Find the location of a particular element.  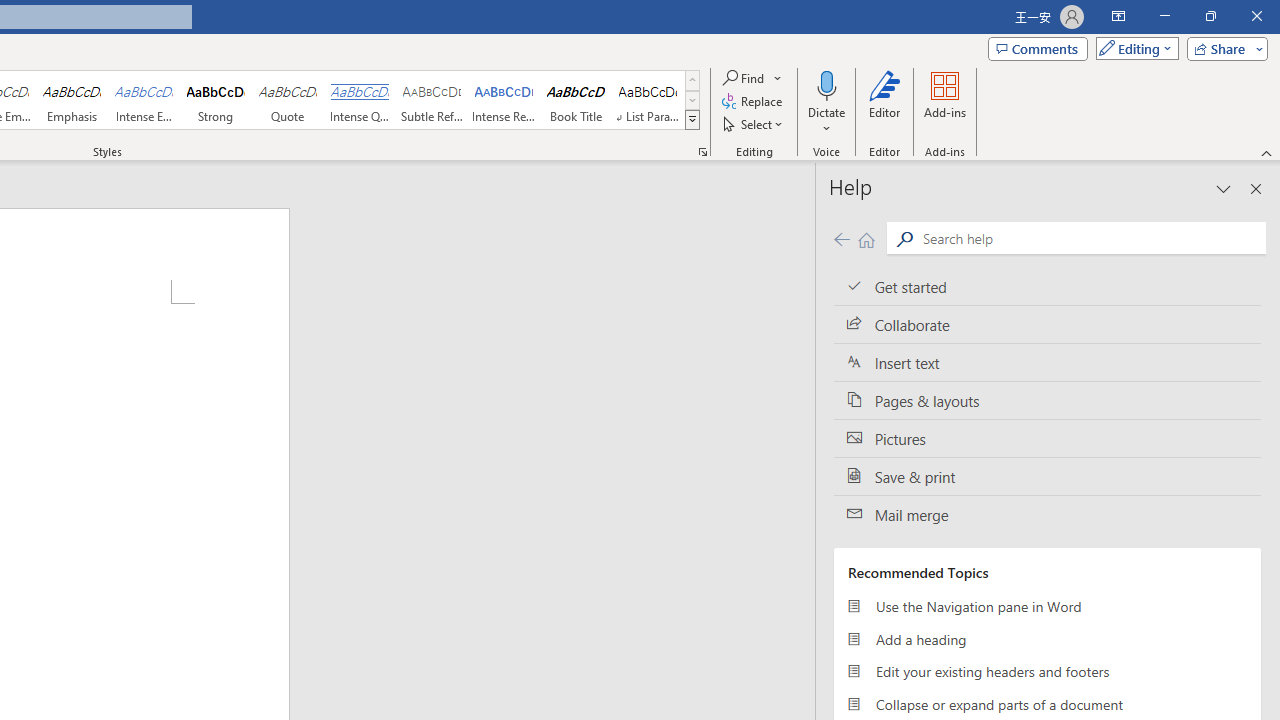

Search is located at coordinates (1090, 238).